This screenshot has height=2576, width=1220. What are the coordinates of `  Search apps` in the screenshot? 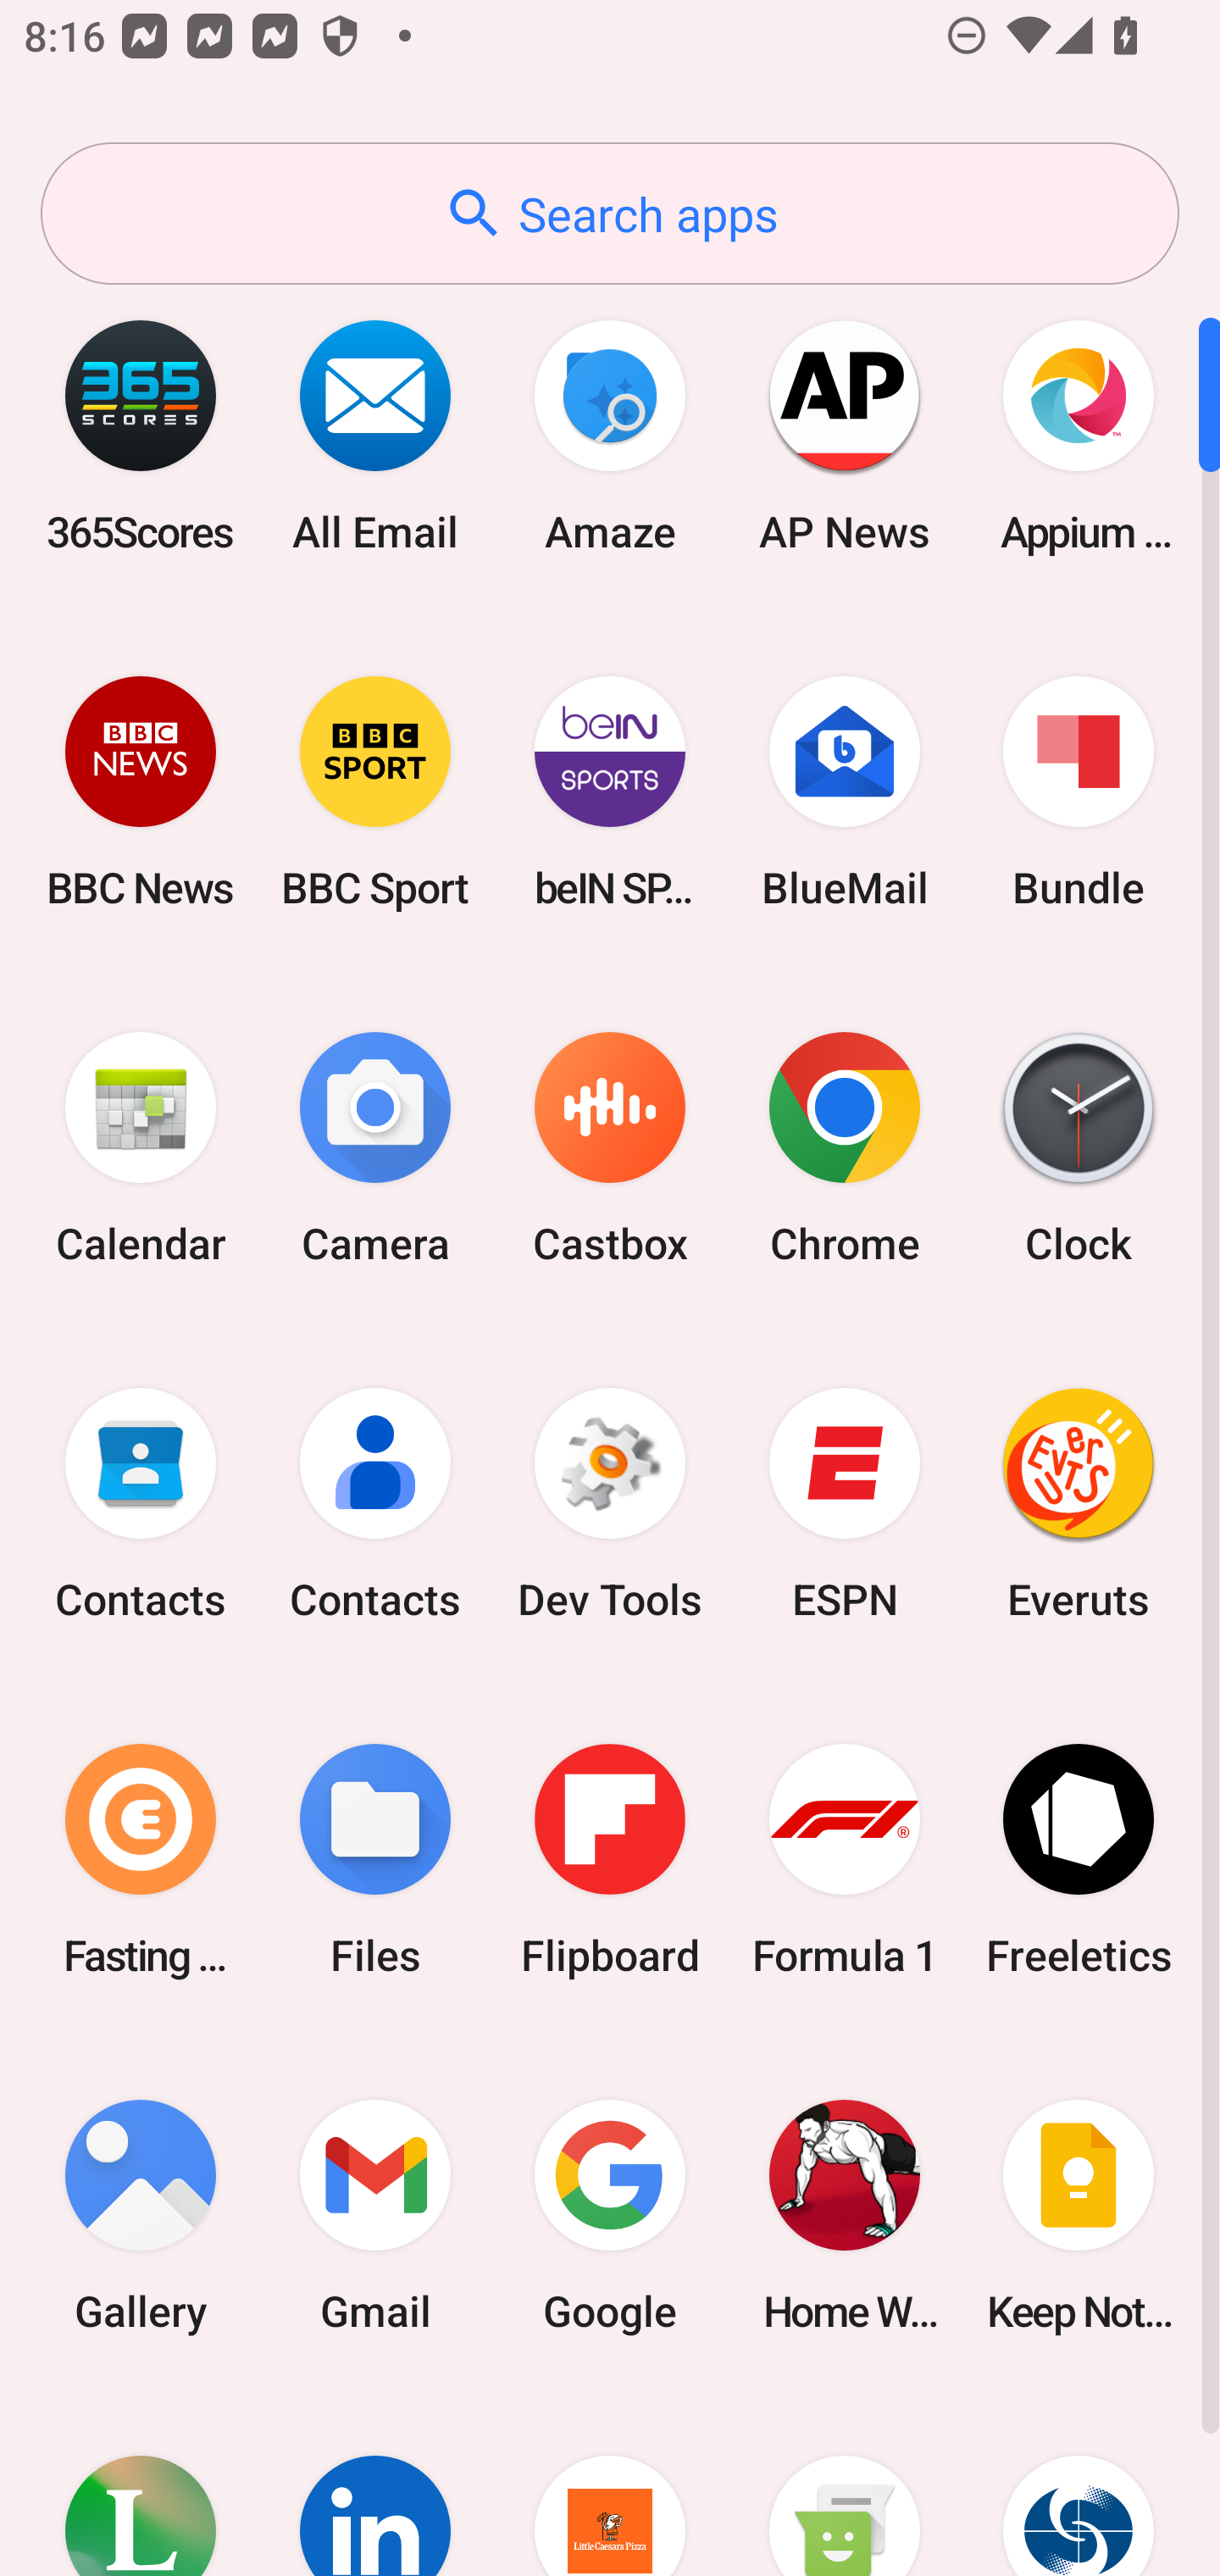 It's located at (610, 214).